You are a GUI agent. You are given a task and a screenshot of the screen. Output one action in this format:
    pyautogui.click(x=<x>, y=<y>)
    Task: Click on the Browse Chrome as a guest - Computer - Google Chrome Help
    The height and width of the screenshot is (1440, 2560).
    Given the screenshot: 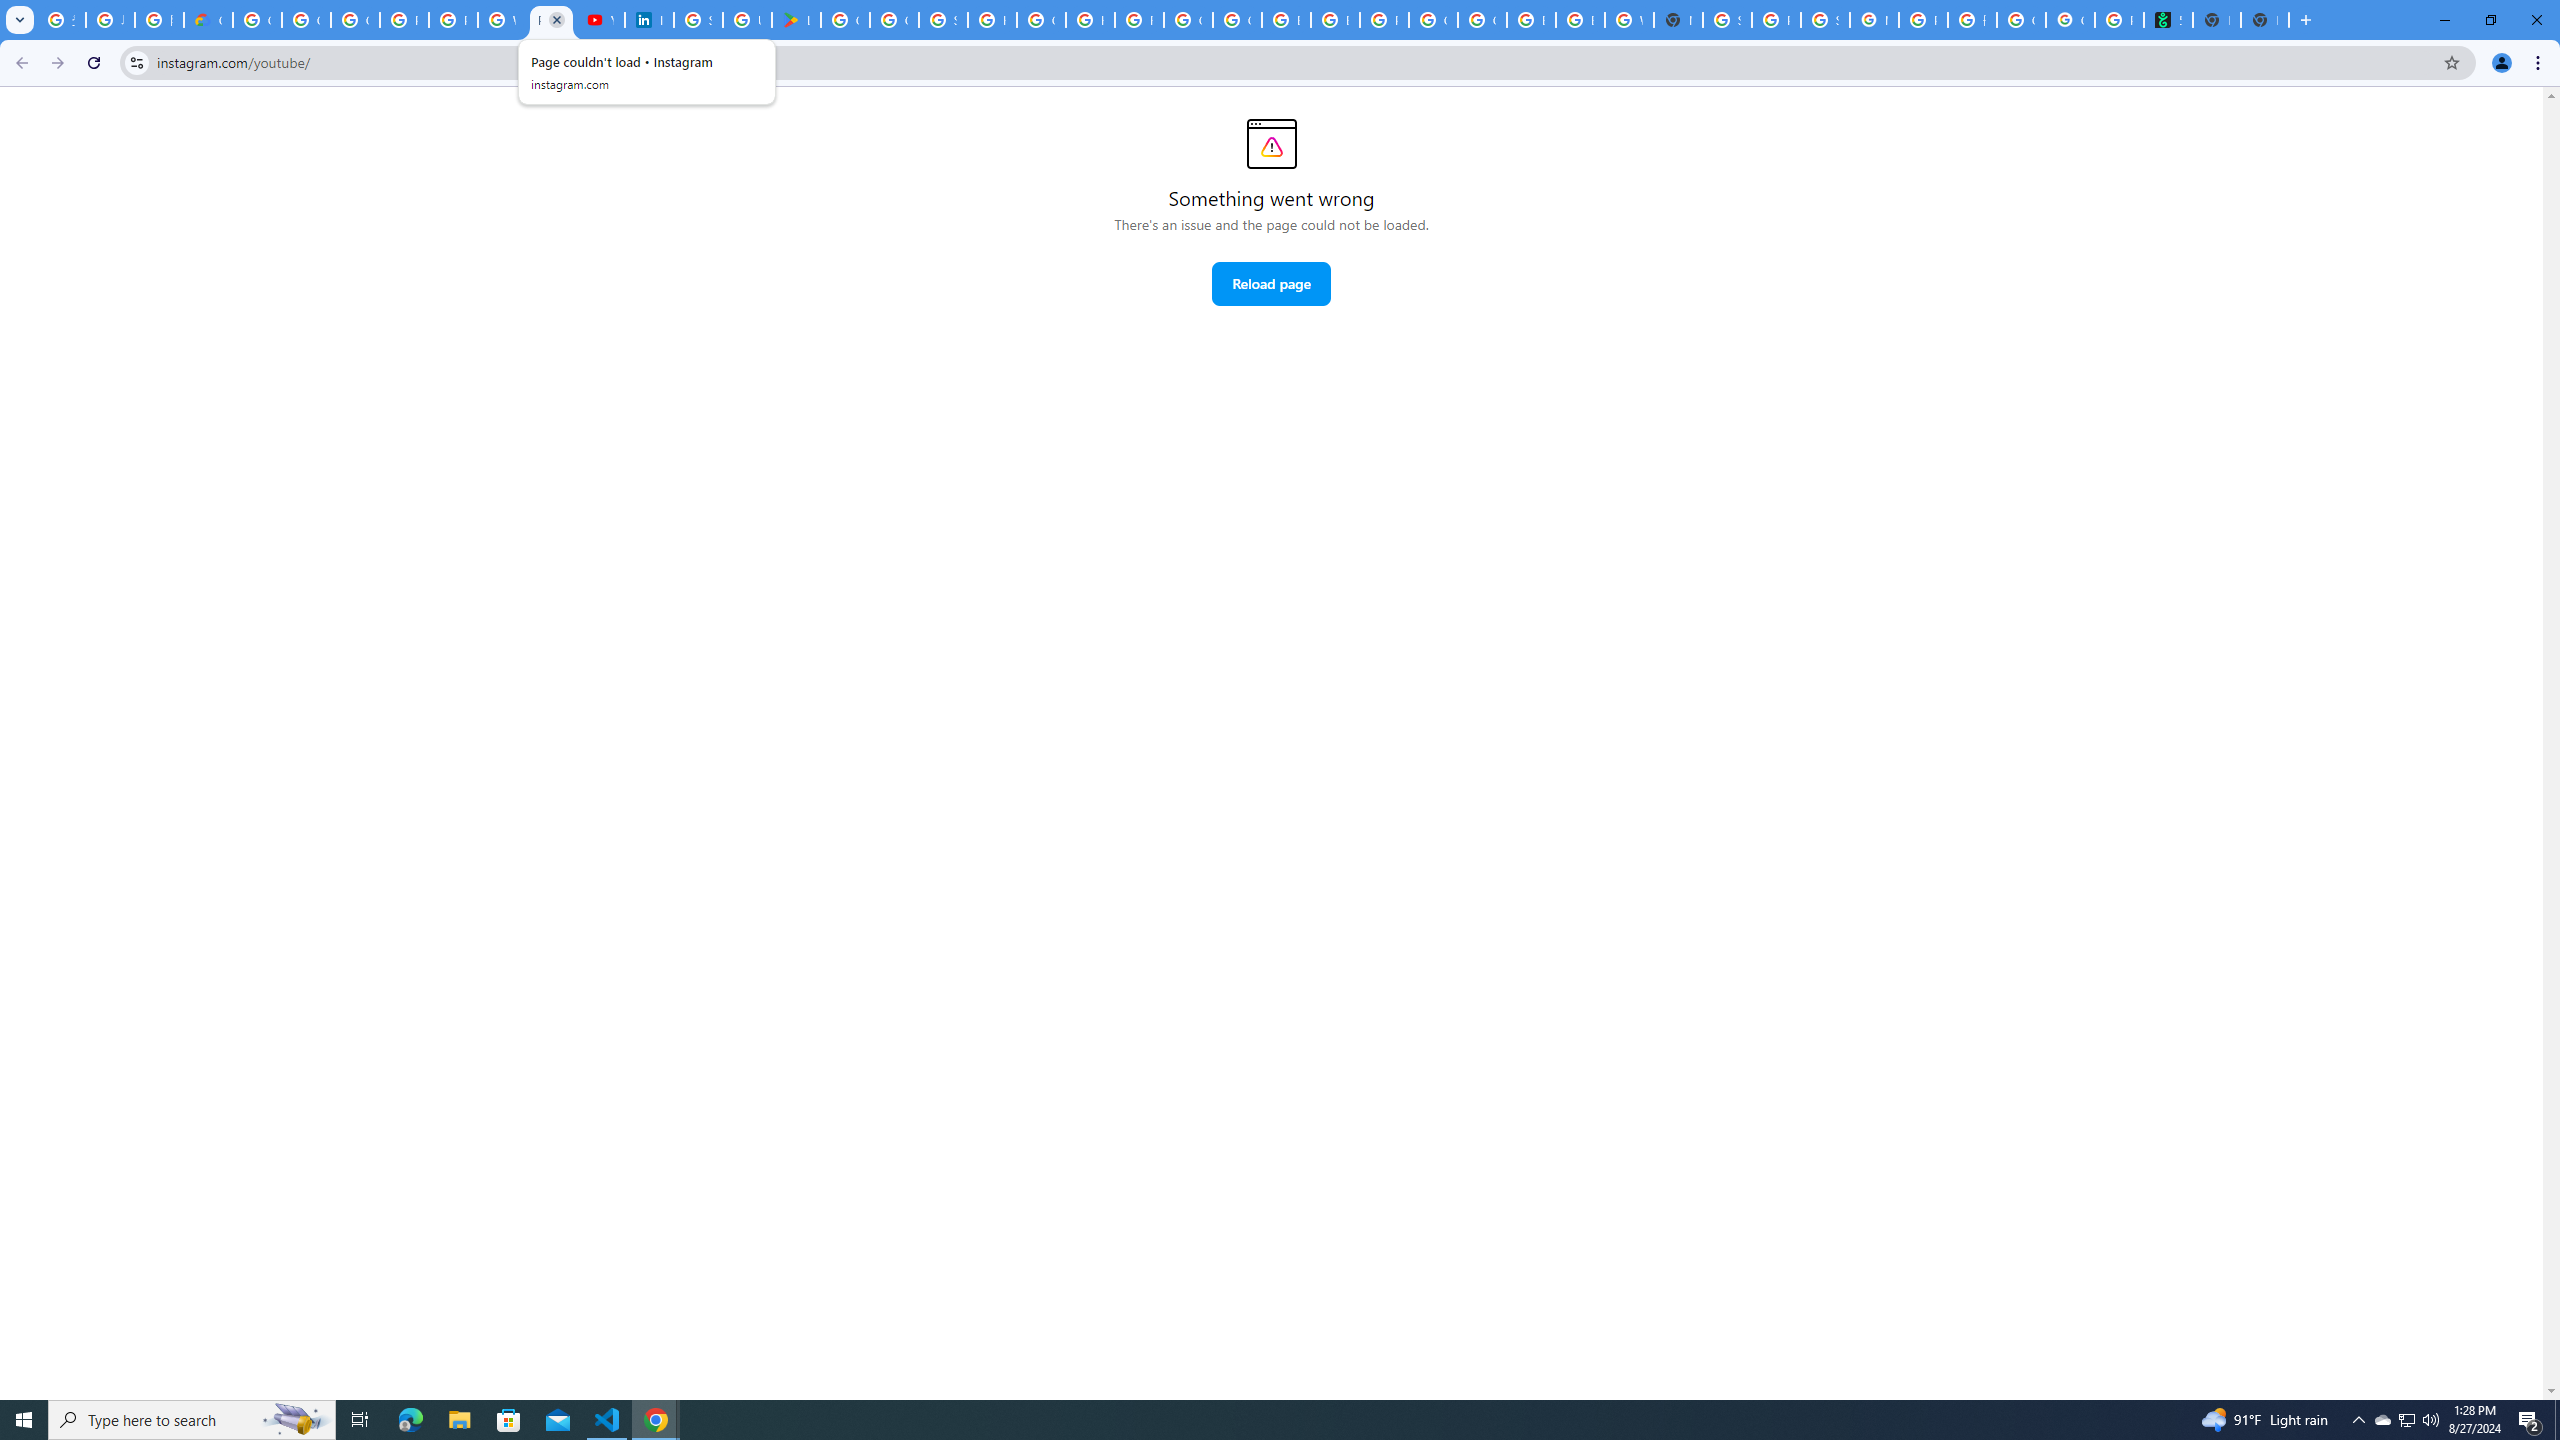 What is the action you would take?
    pyautogui.click(x=1286, y=20)
    